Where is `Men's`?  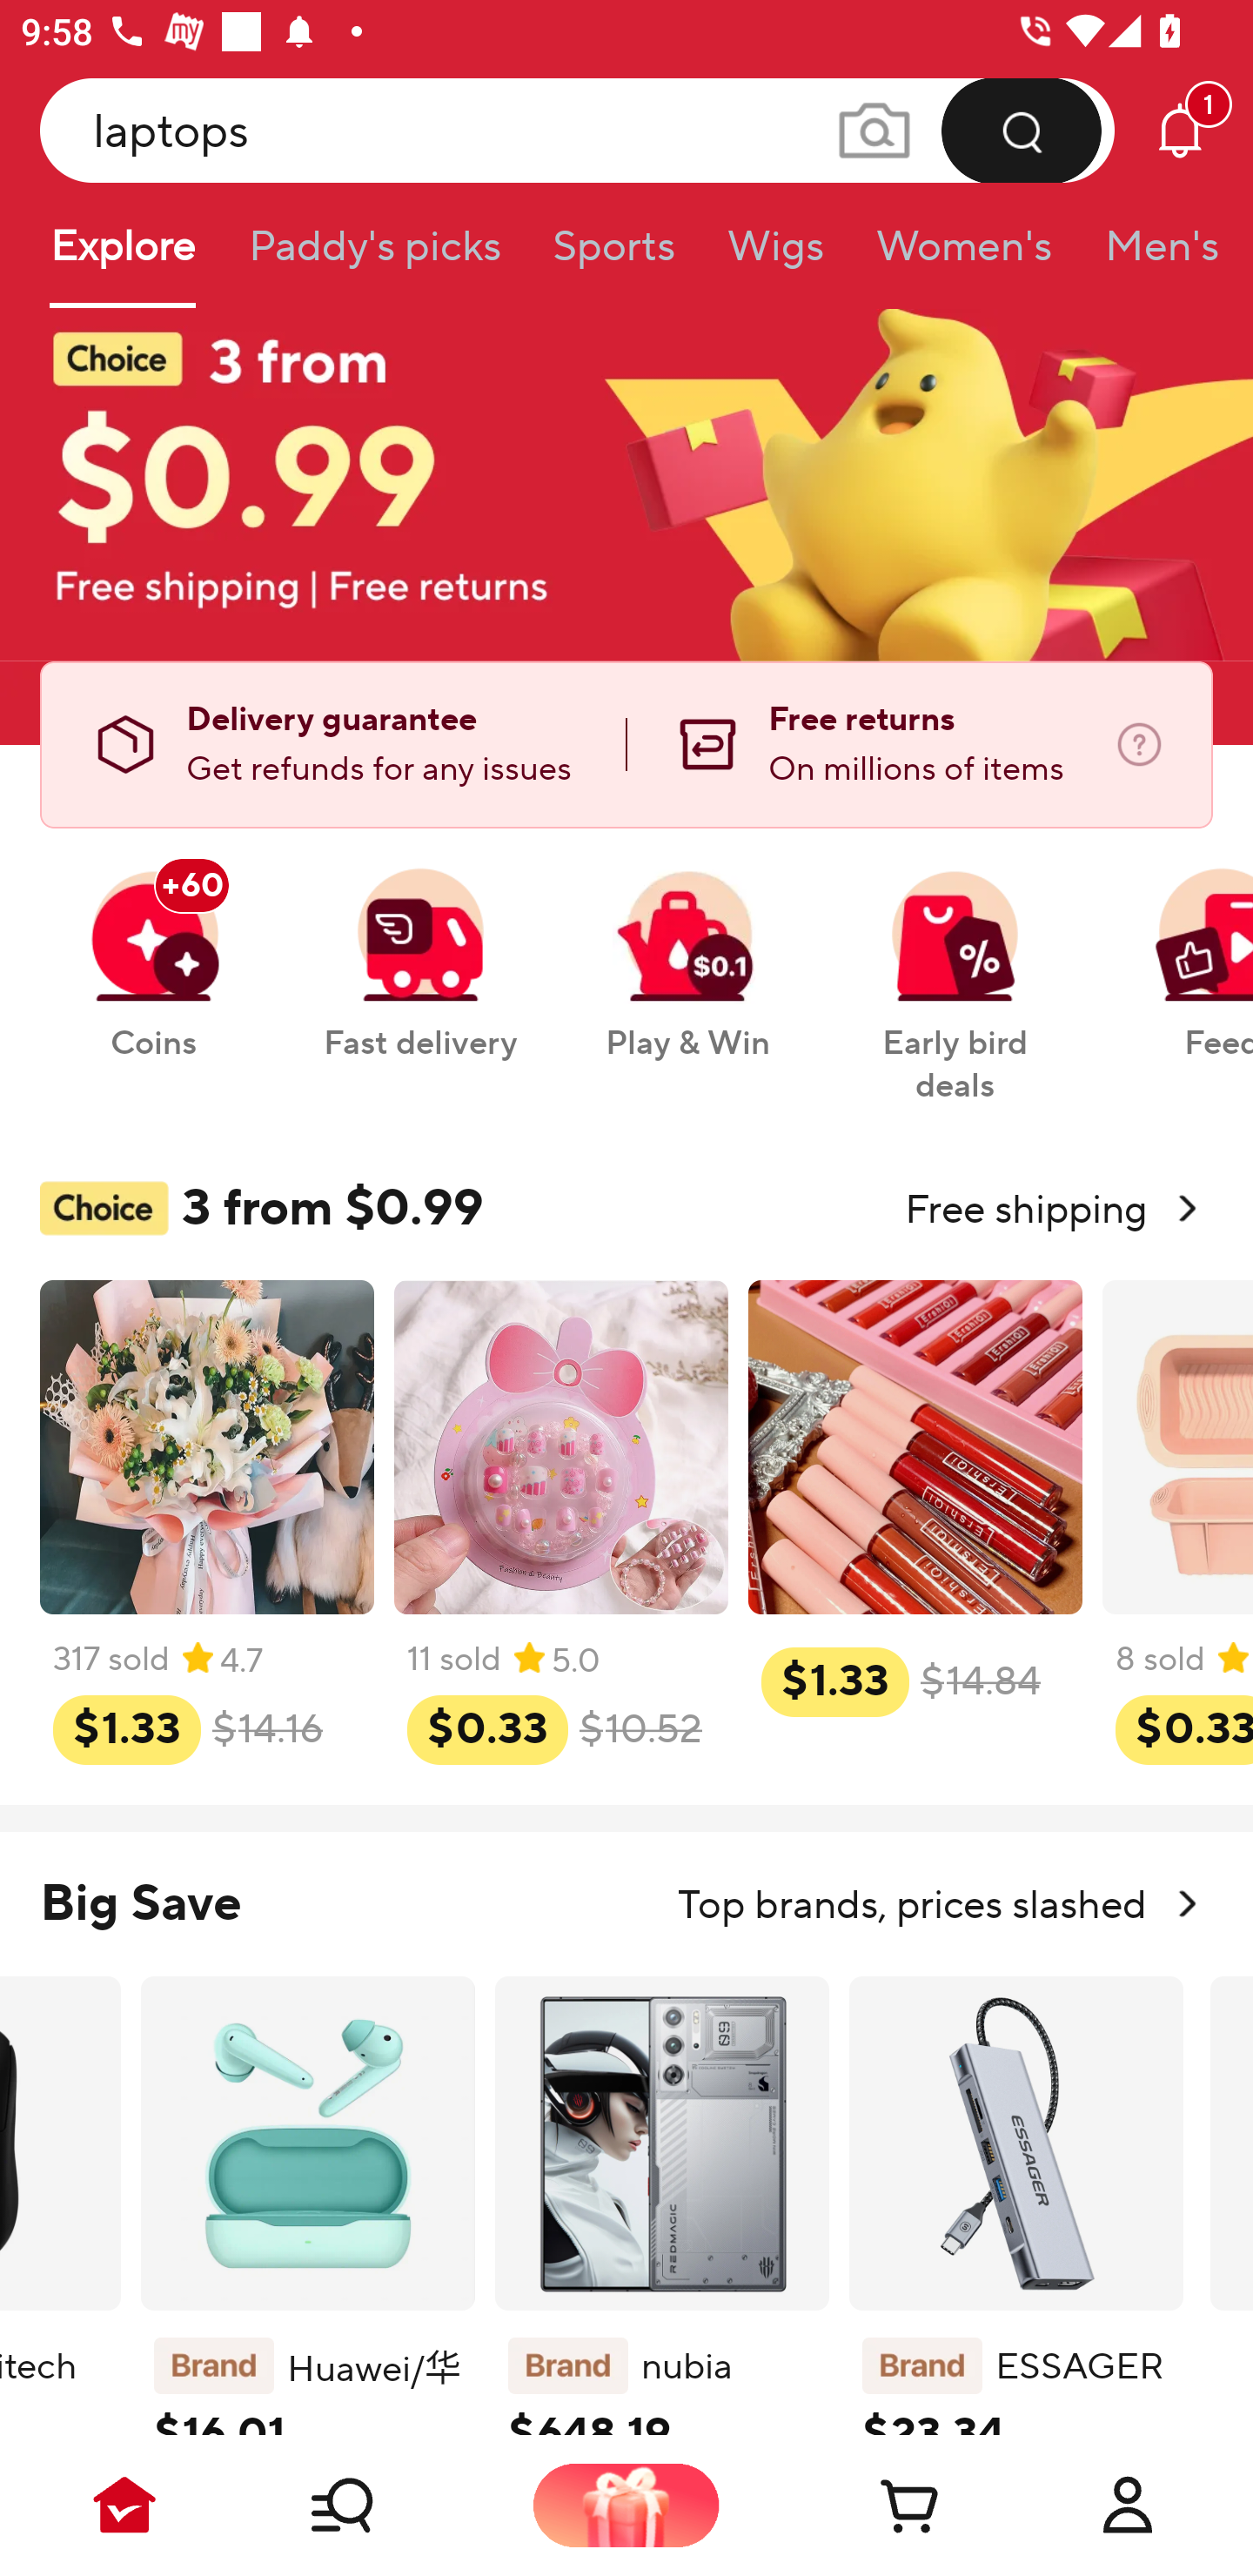
Men's is located at coordinates (1152, 256).